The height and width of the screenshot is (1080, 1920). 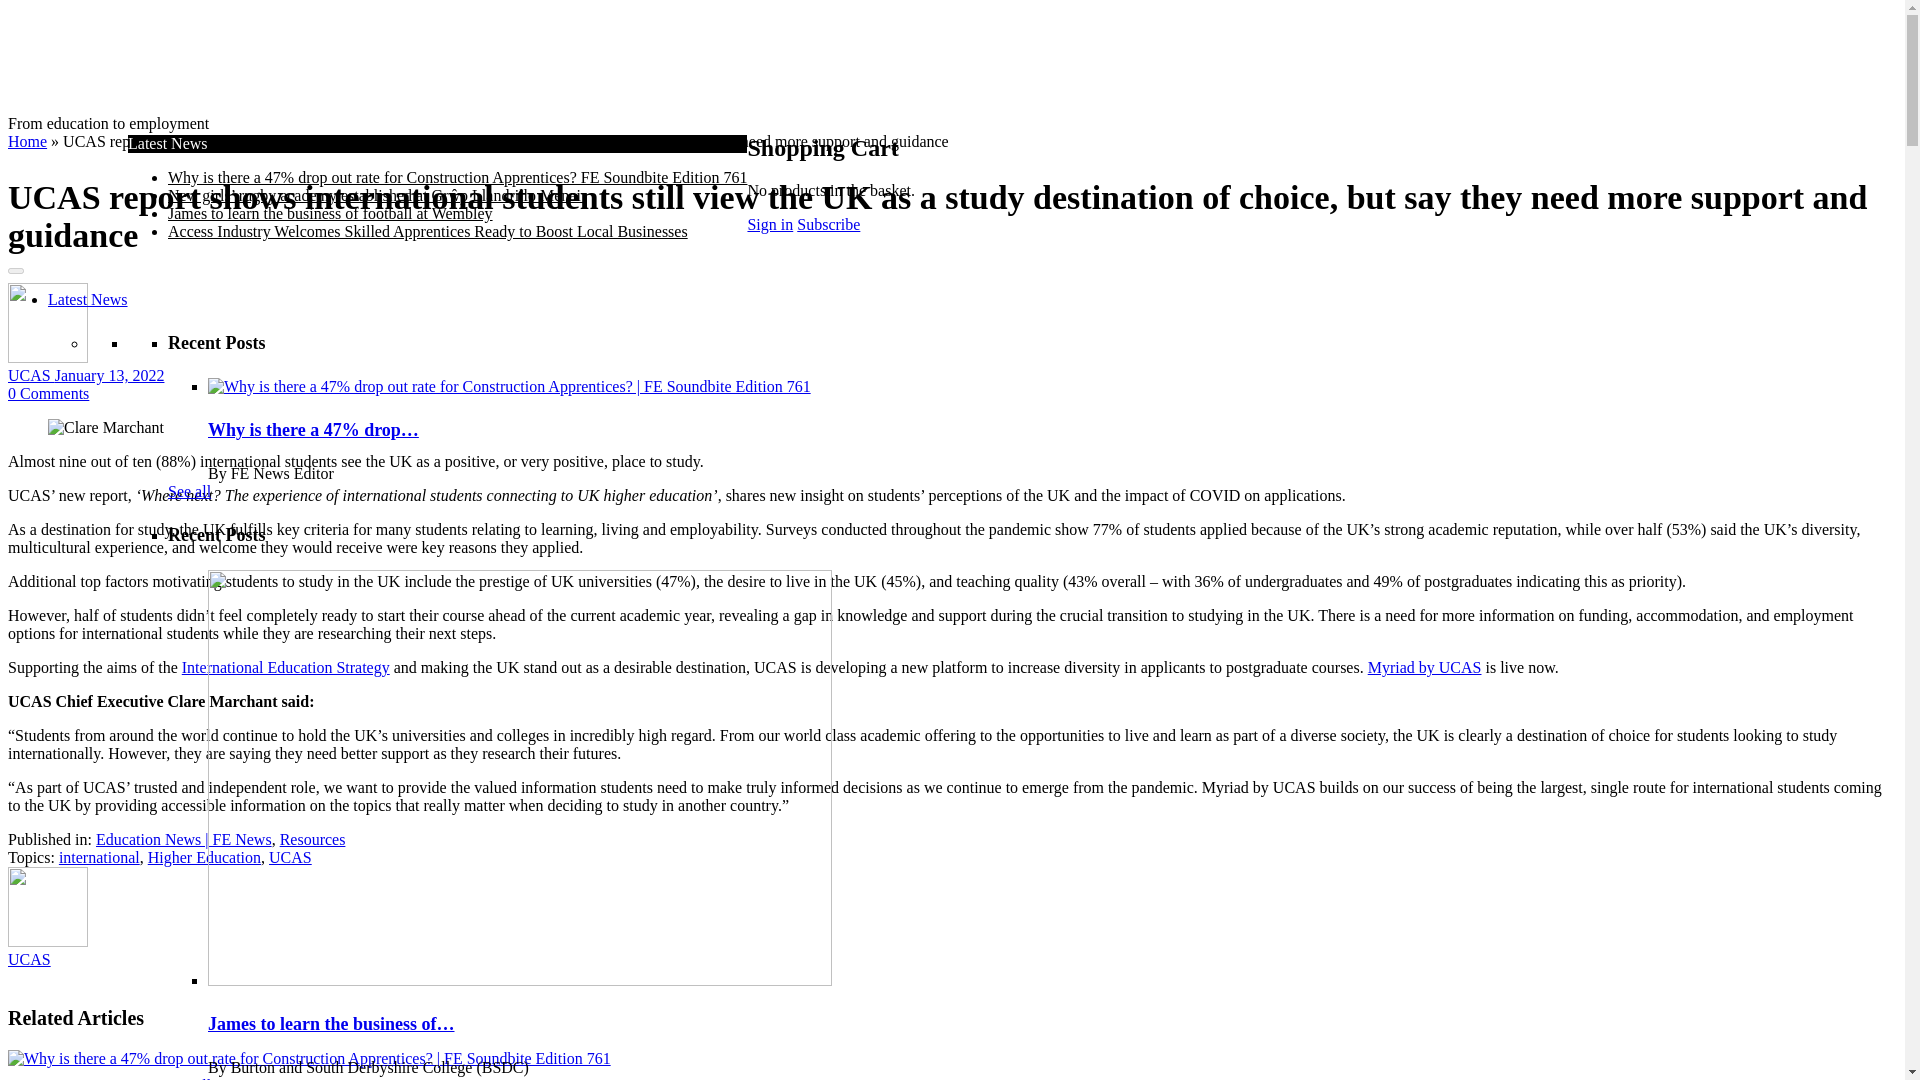 I want to click on Subscribe, so click(x=828, y=224).